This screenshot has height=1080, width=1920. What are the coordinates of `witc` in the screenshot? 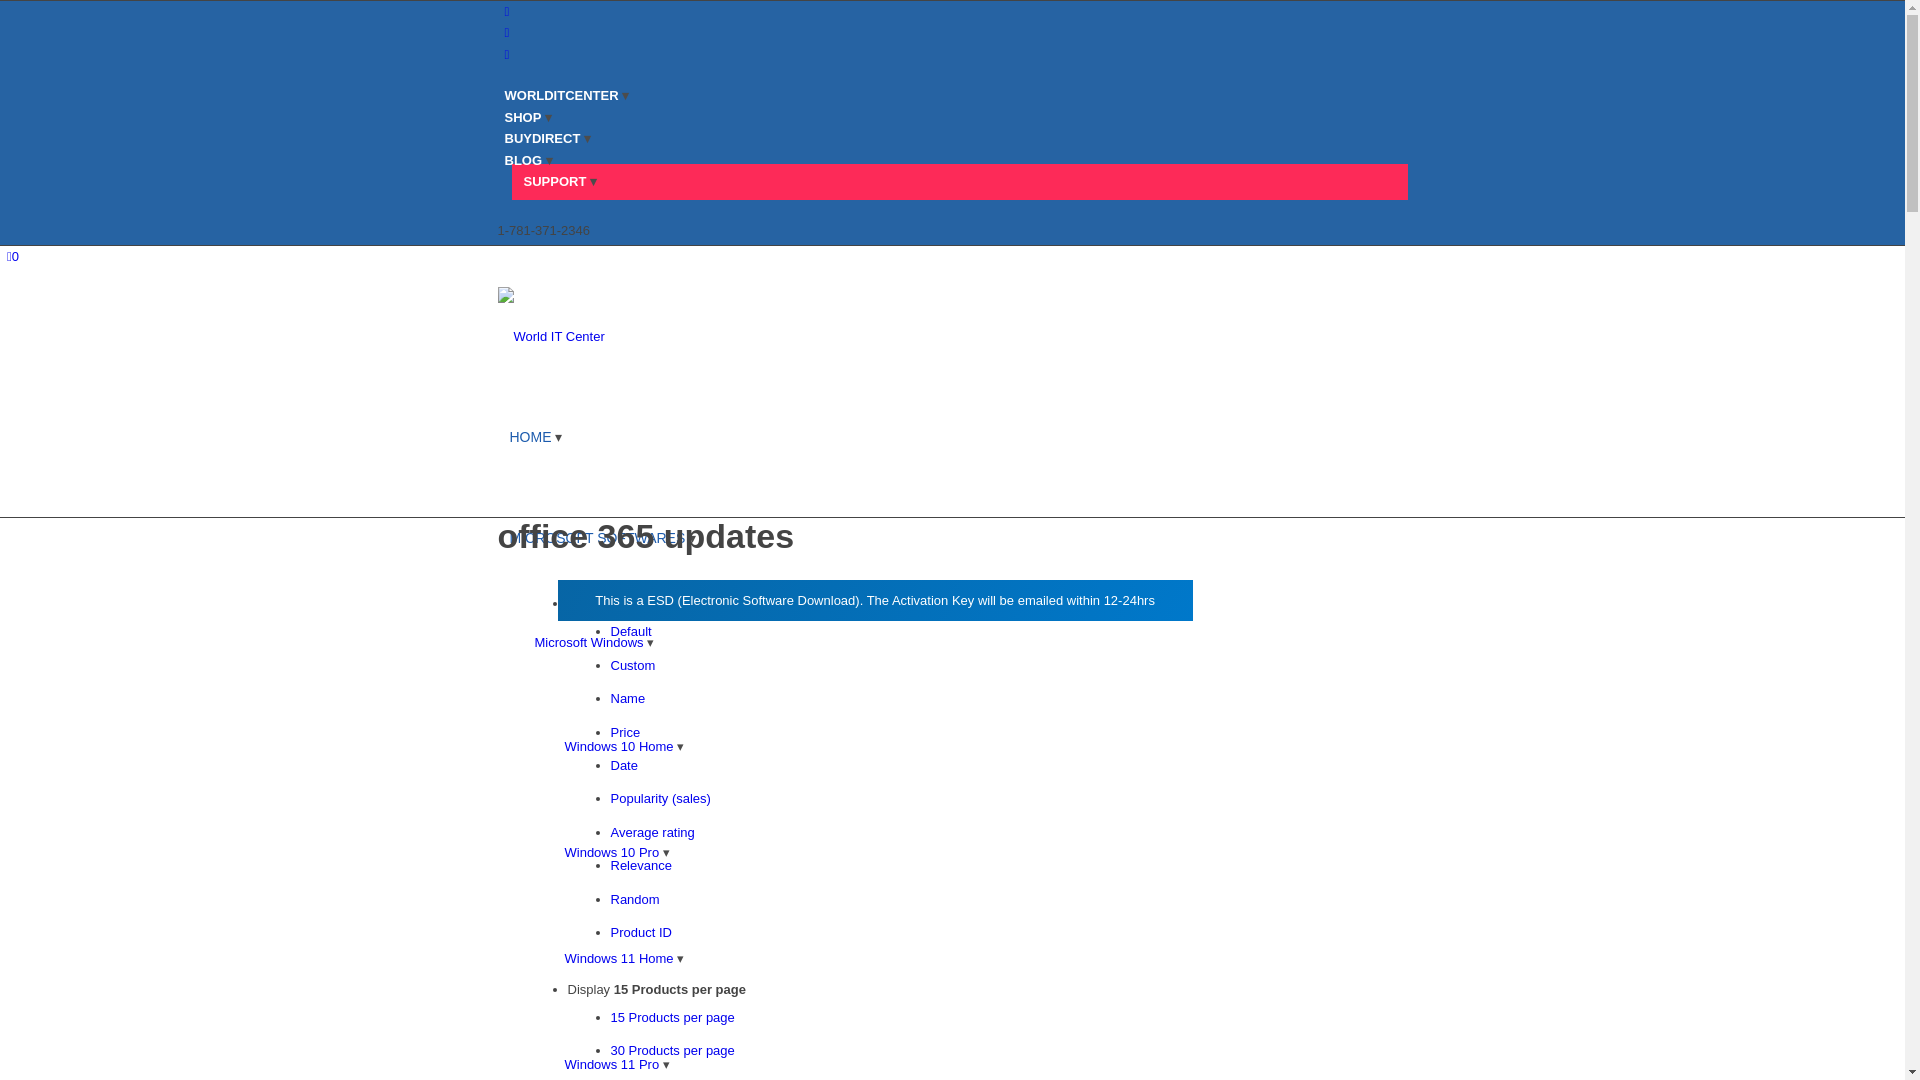 It's located at (648, 336).